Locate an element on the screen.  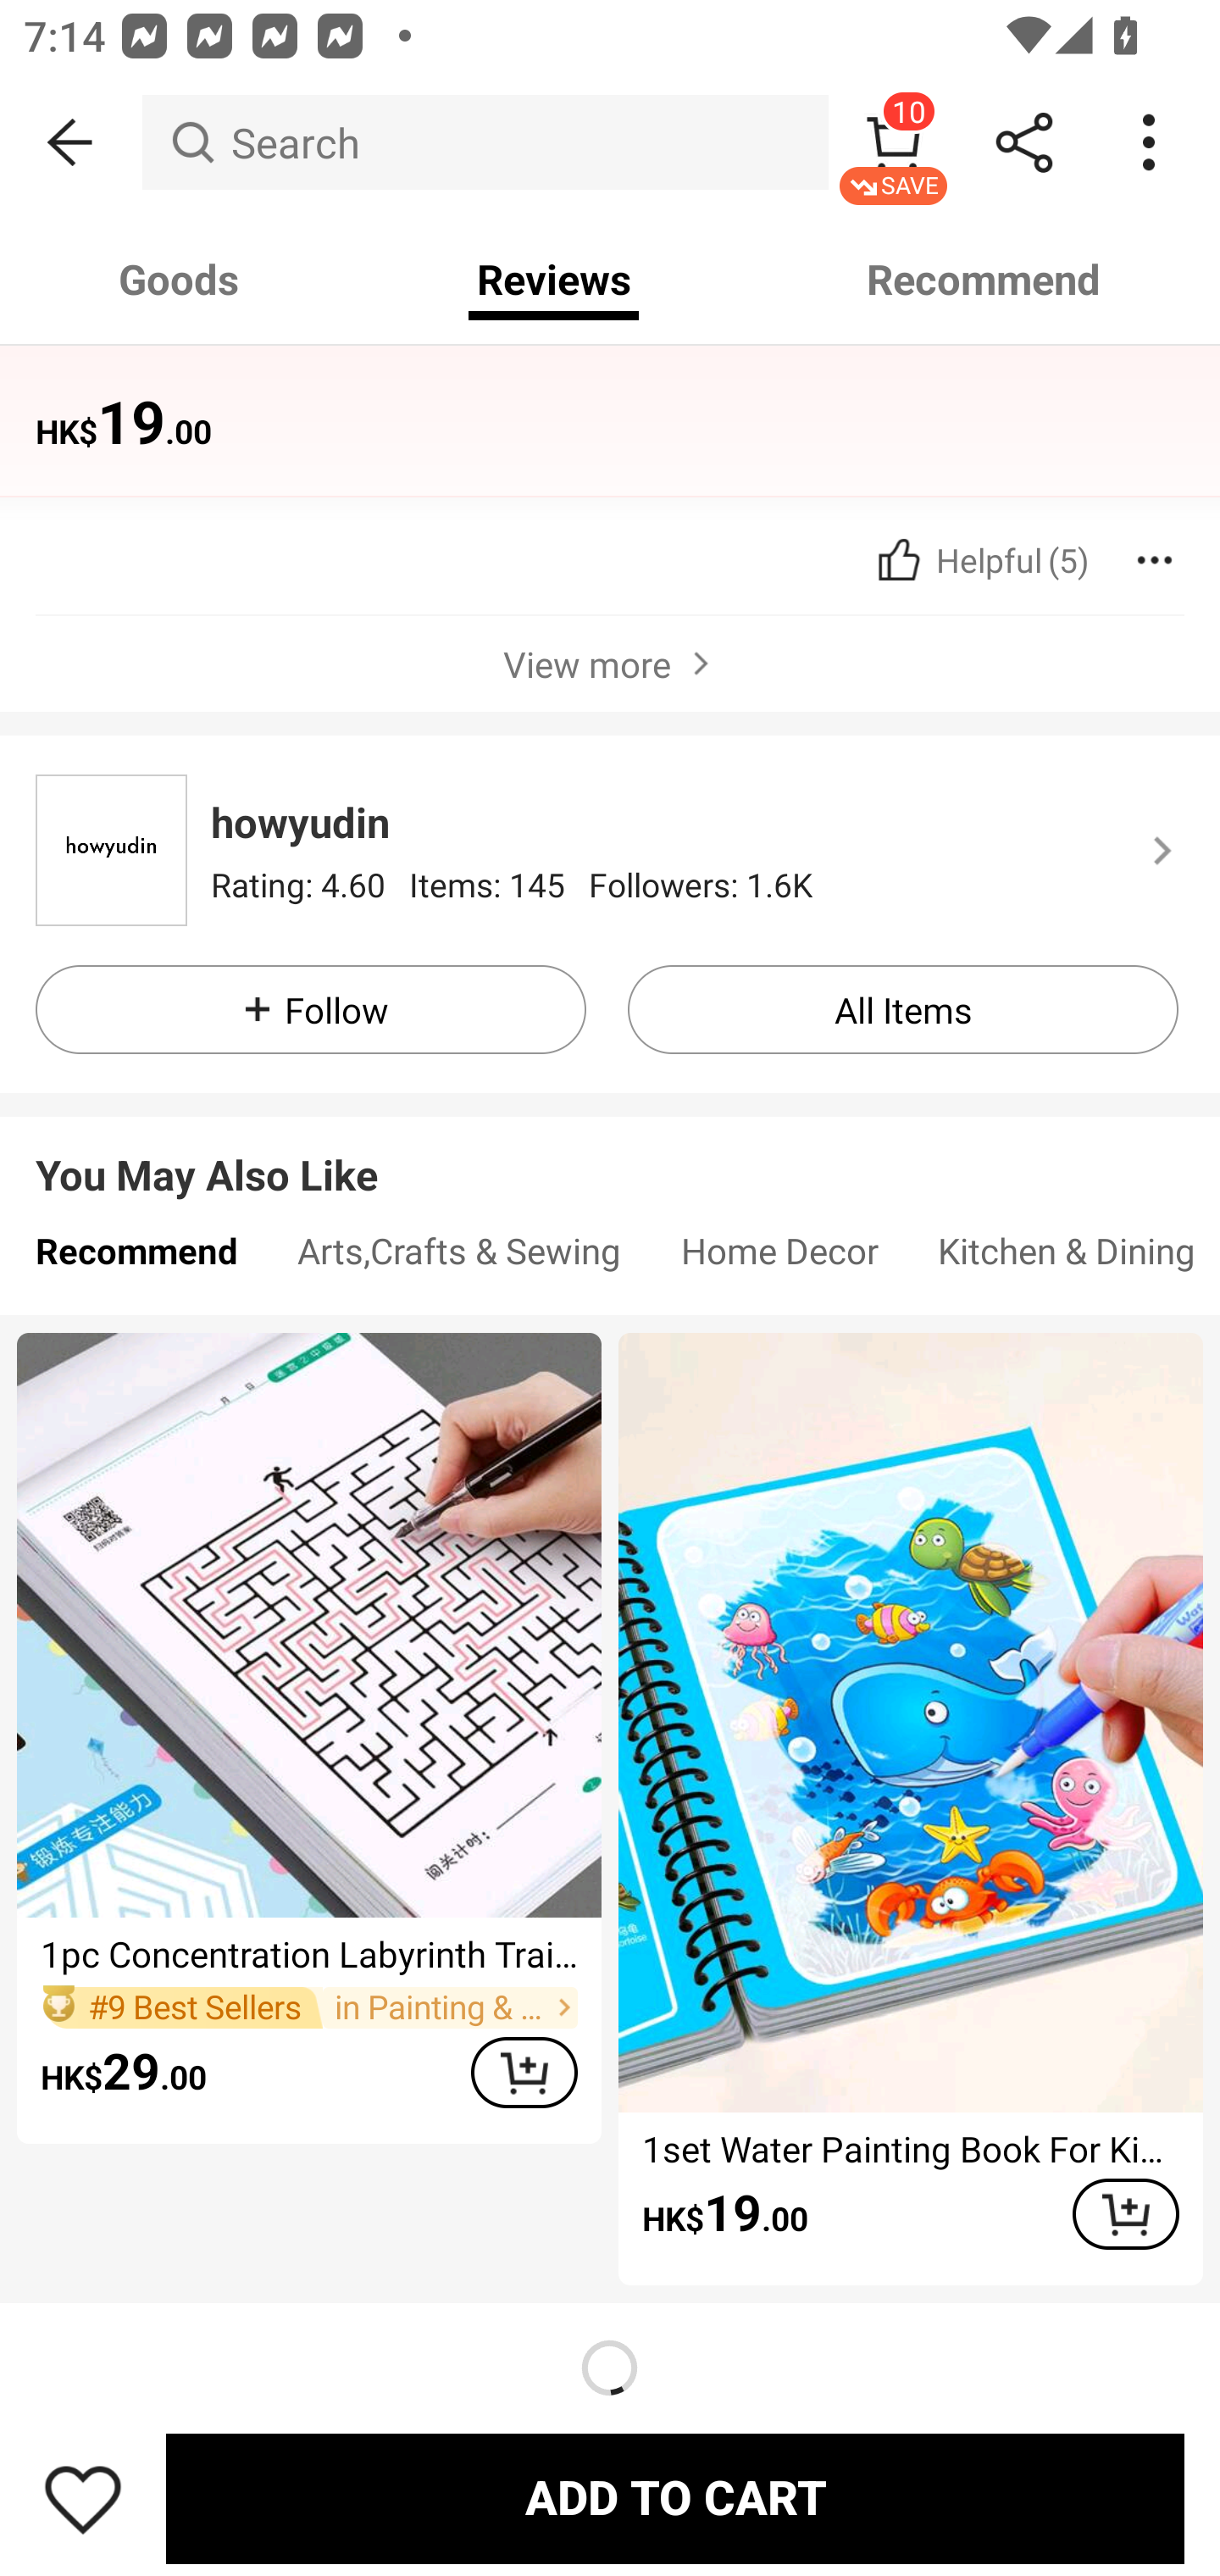
#9 Best Sellers in Painting & Drawing Supplies is located at coordinates (308, 2007).